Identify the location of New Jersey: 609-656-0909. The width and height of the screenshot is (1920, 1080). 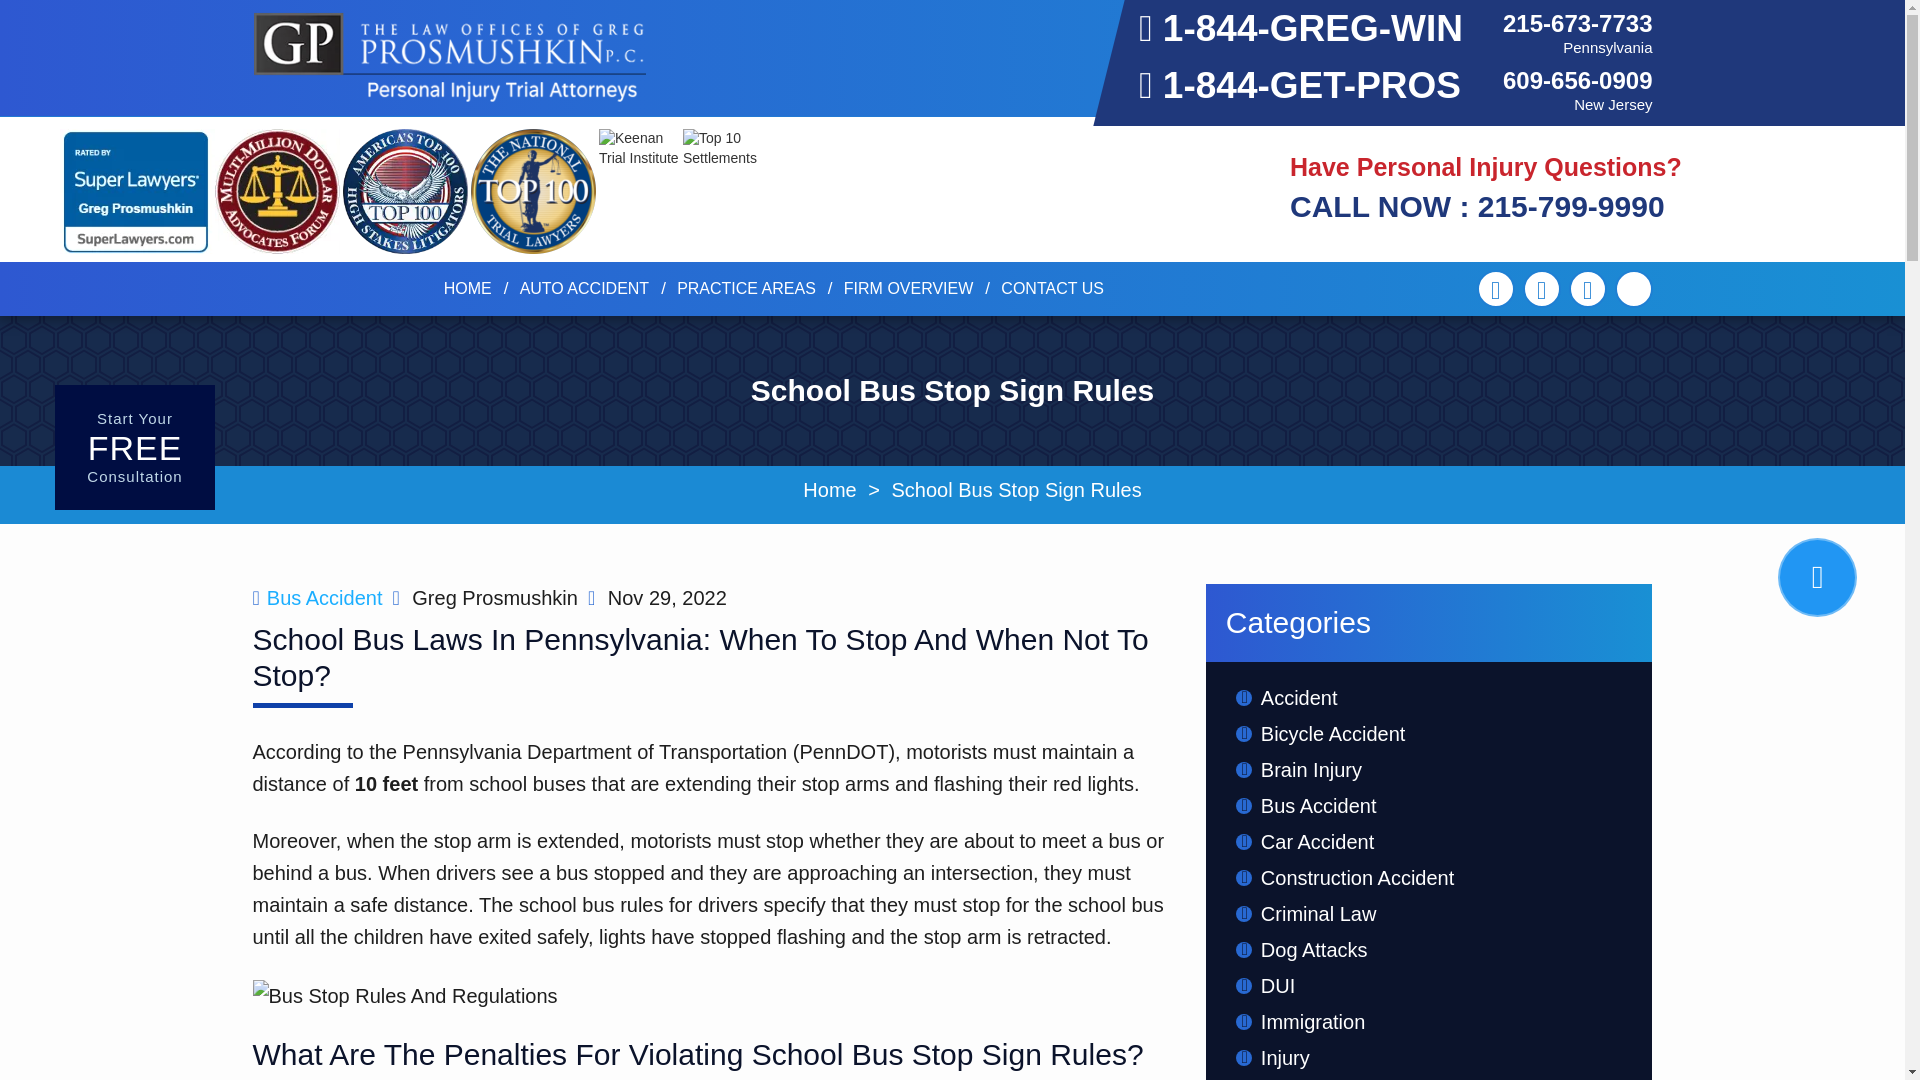
(1577, 80).